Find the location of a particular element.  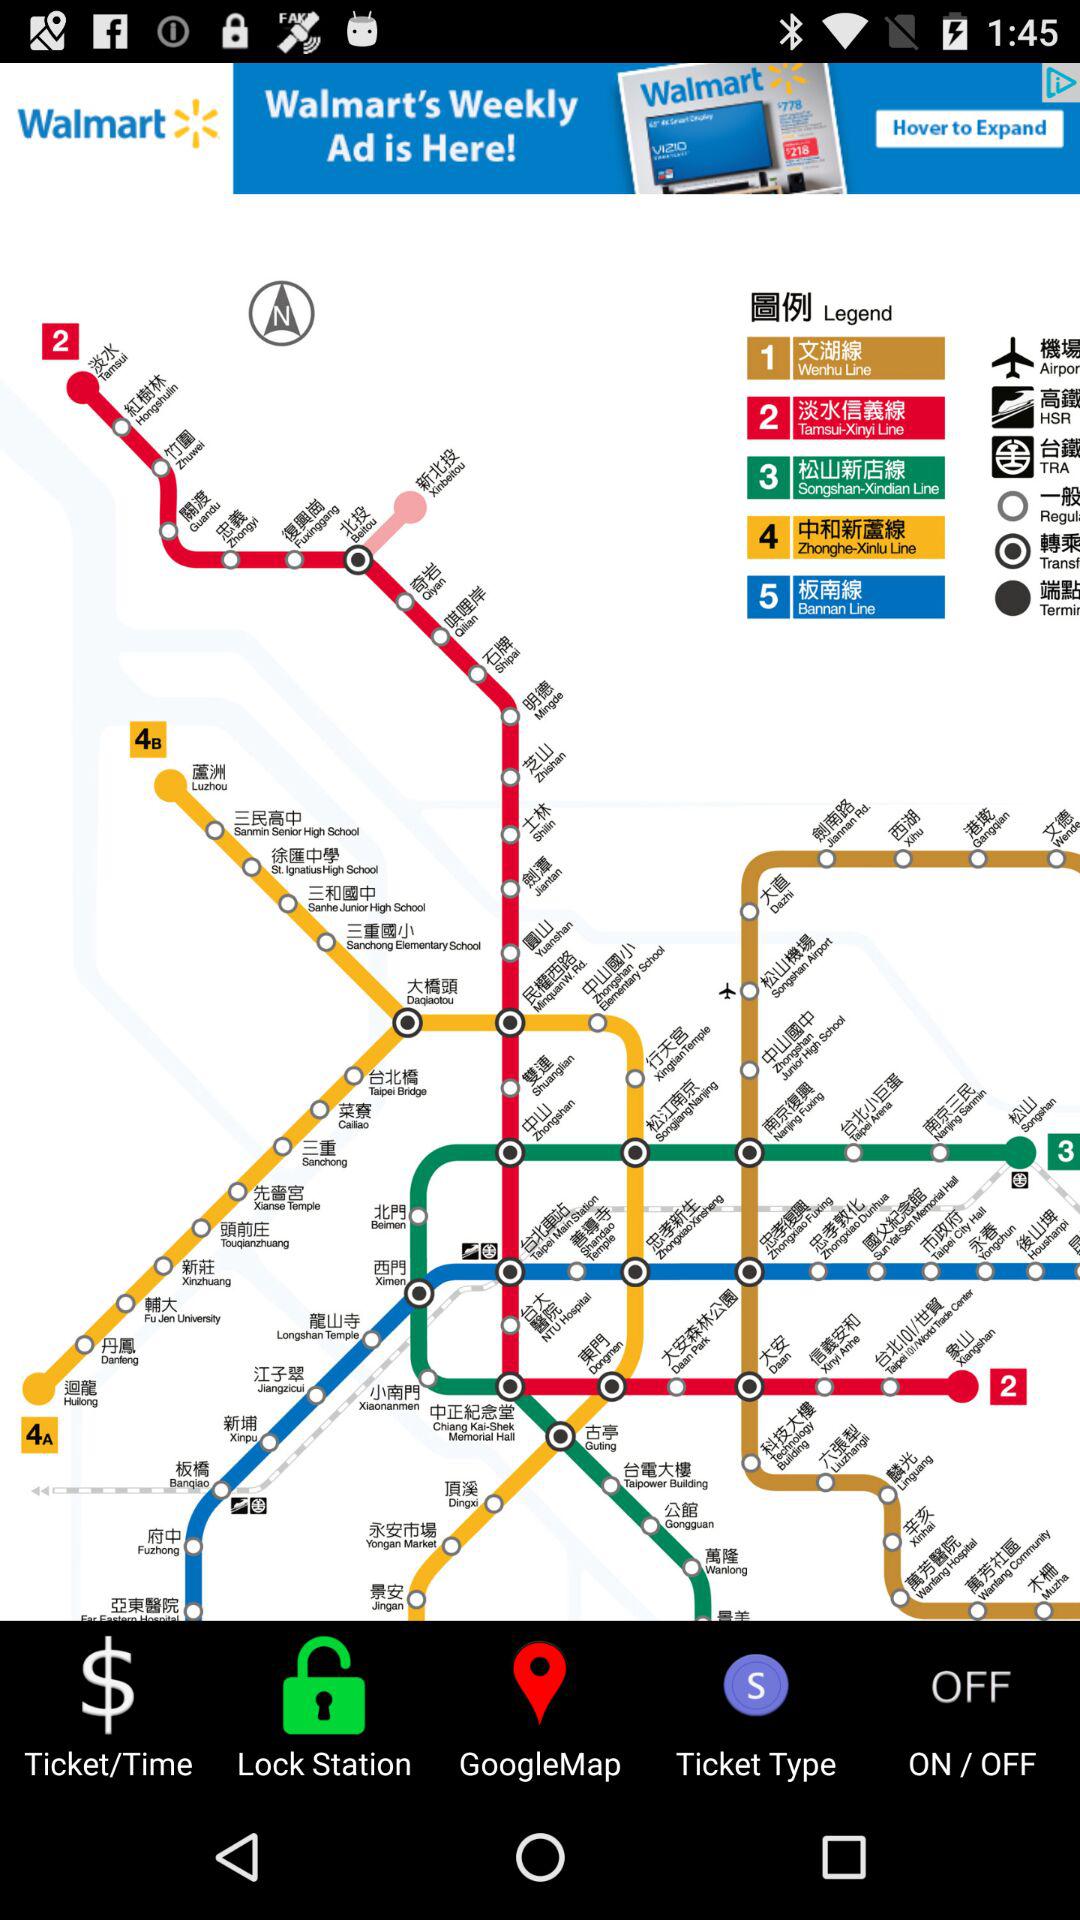

map is located at coordinates (540, 842).